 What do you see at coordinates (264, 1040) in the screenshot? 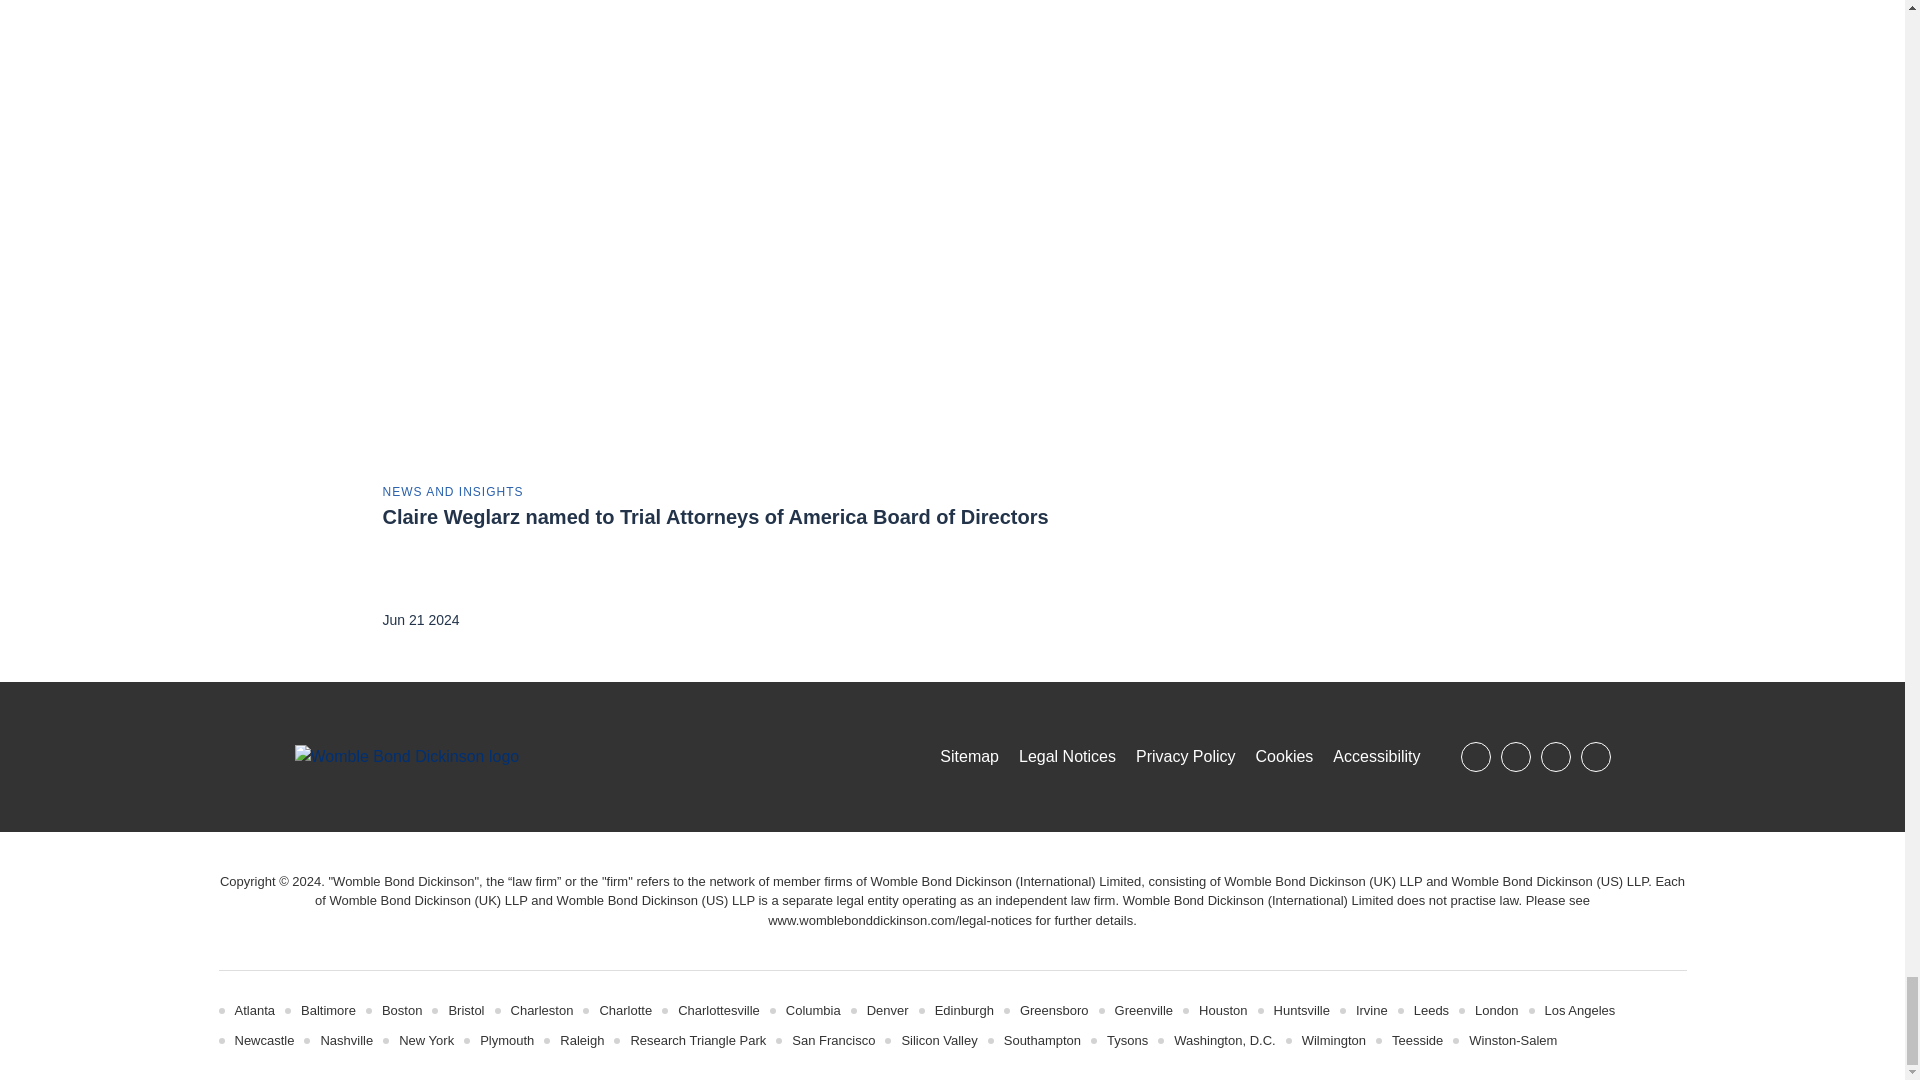
I see `Newcastle` at bounding box center [264, 1040].